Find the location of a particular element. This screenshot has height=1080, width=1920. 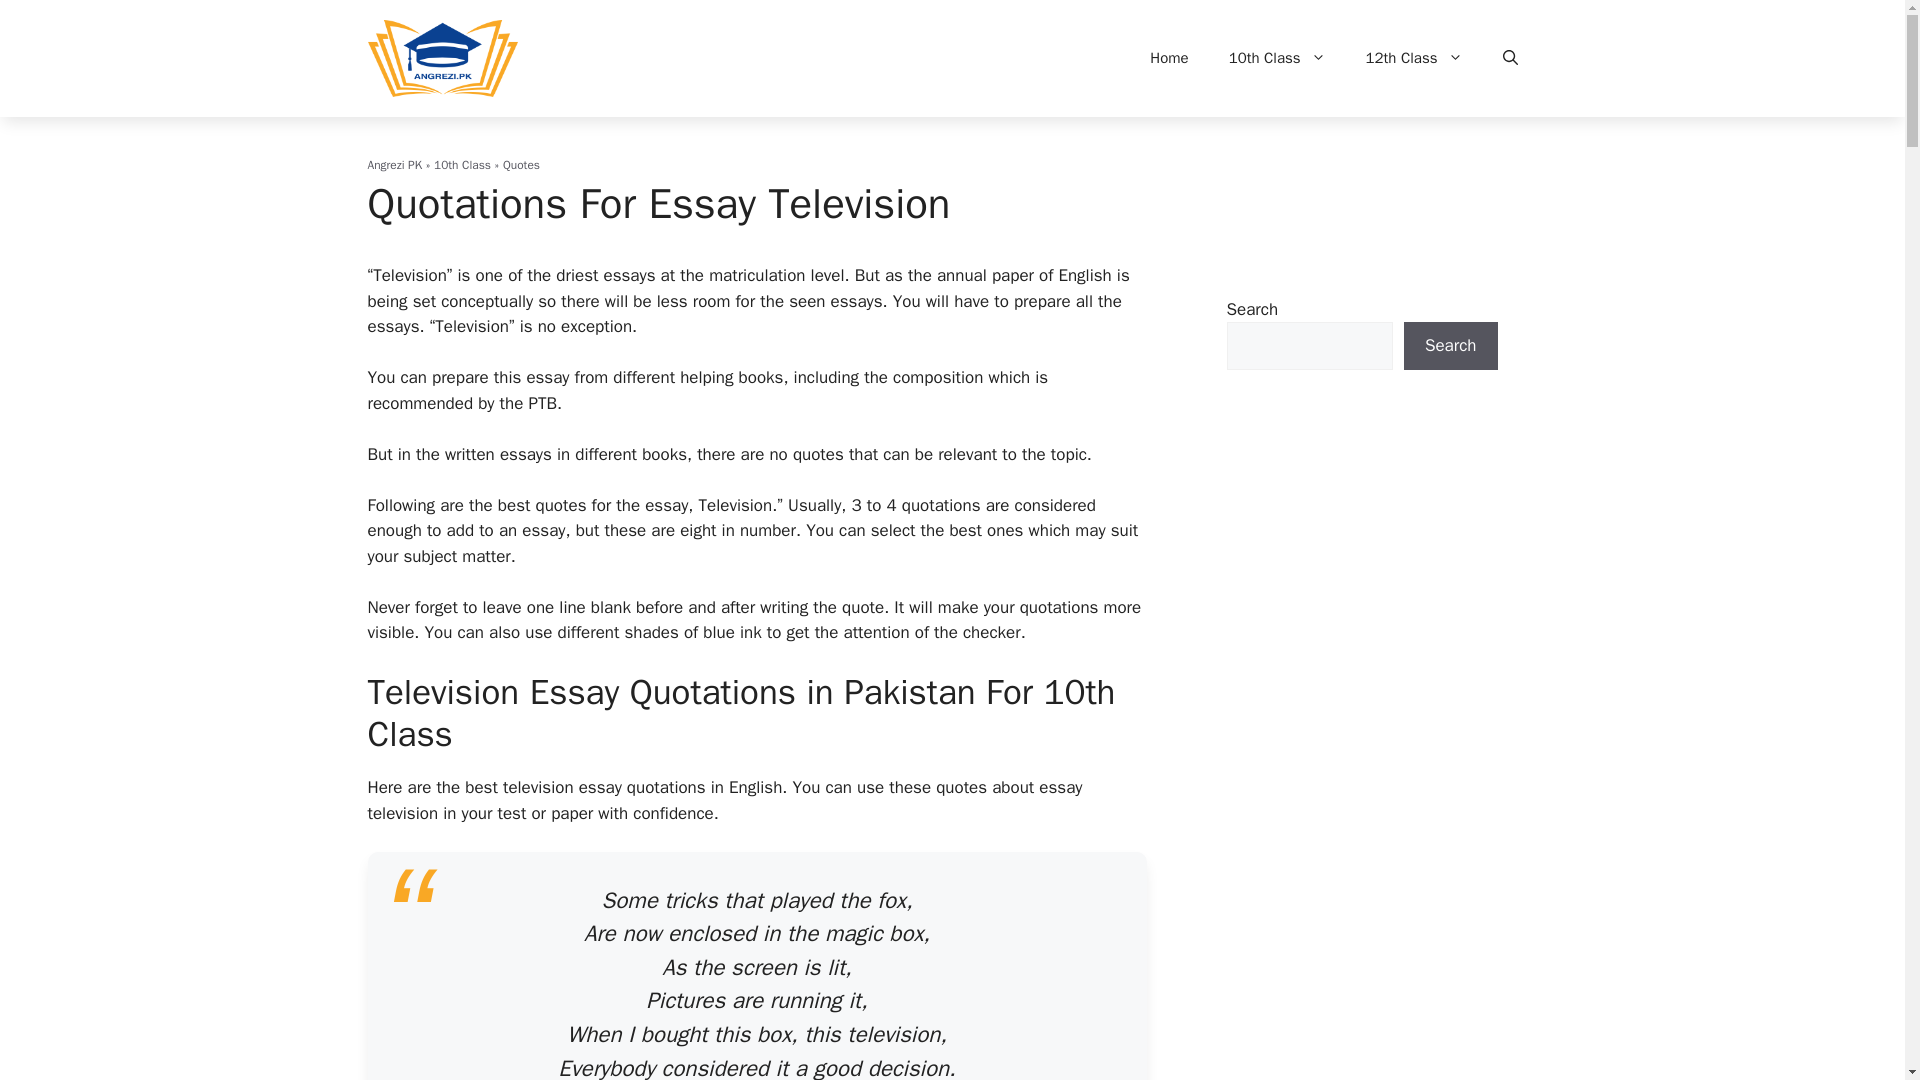

Search is located at coordinates (1450, 346).